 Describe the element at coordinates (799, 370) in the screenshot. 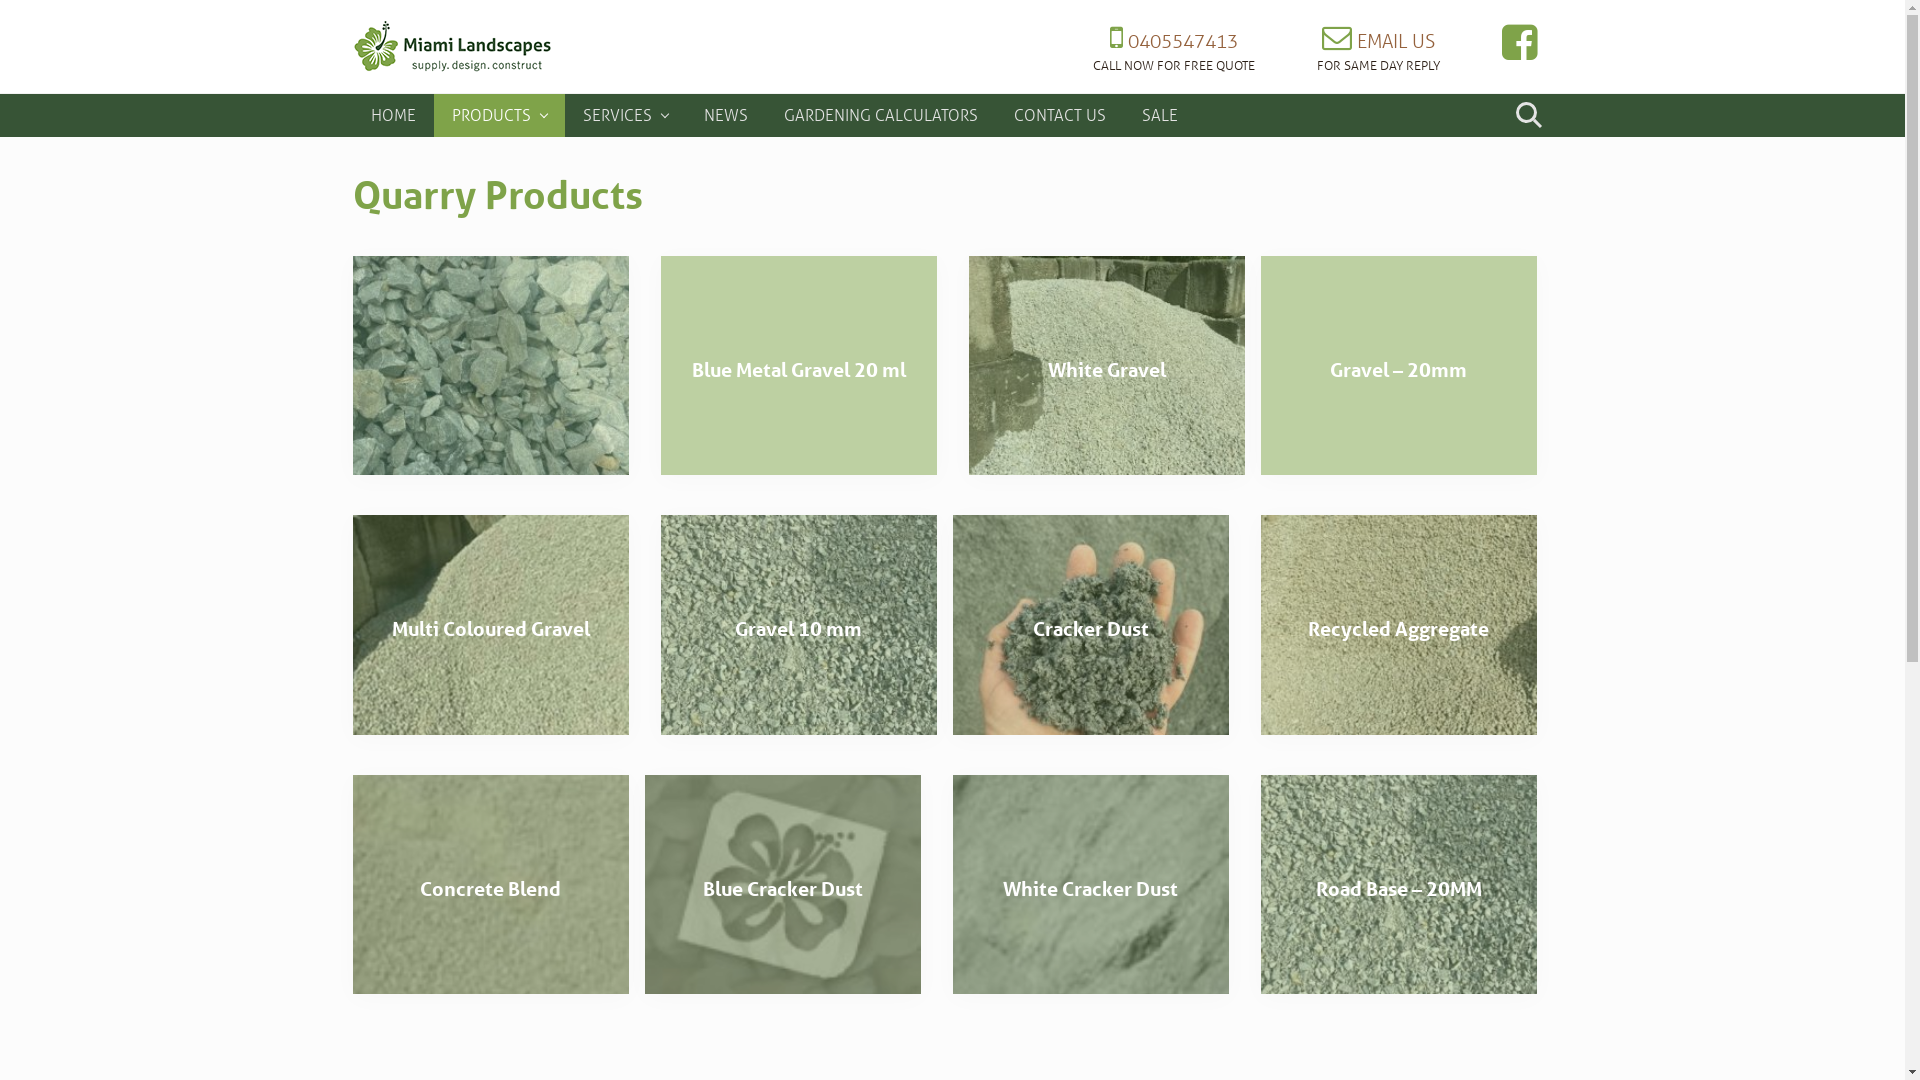

I see `Blue Metal Gravel 20 ml` at that location.